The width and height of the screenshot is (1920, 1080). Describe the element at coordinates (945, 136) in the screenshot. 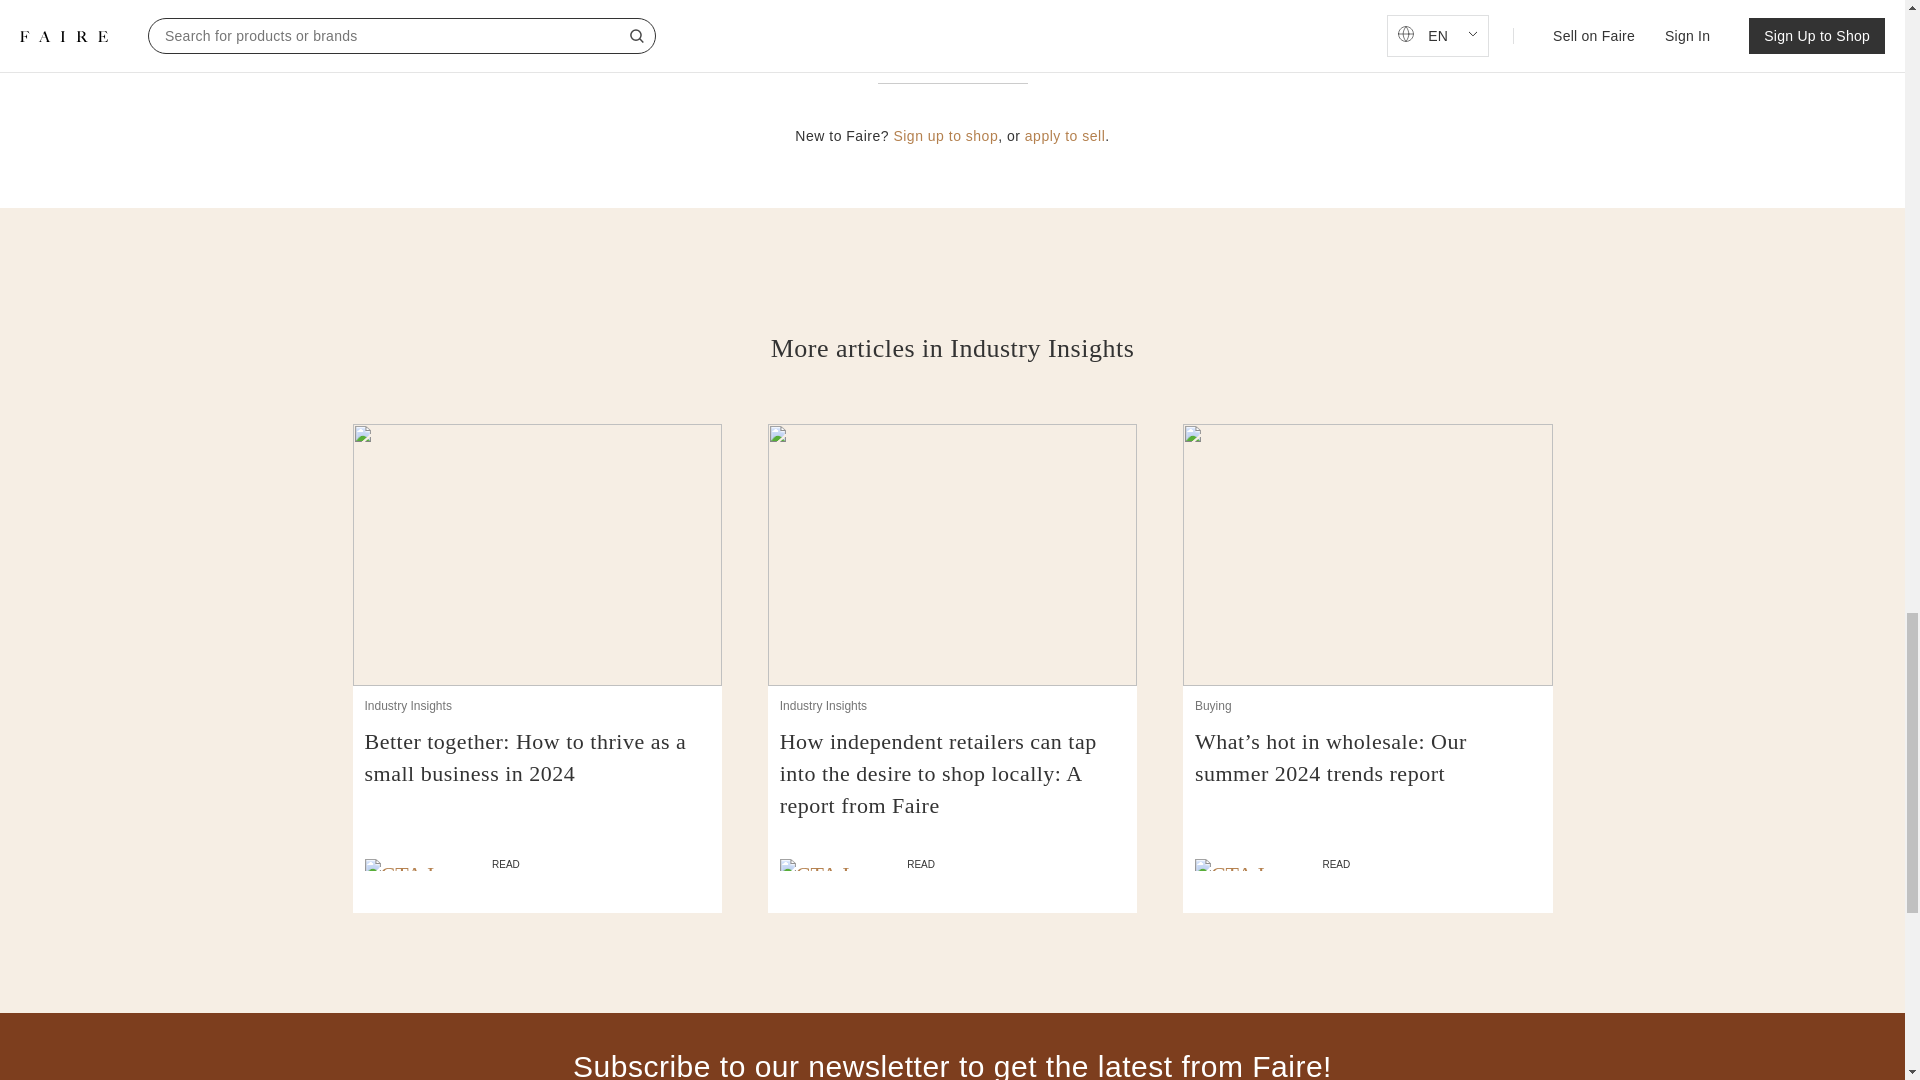

I see `Sign up to shop` at that location.